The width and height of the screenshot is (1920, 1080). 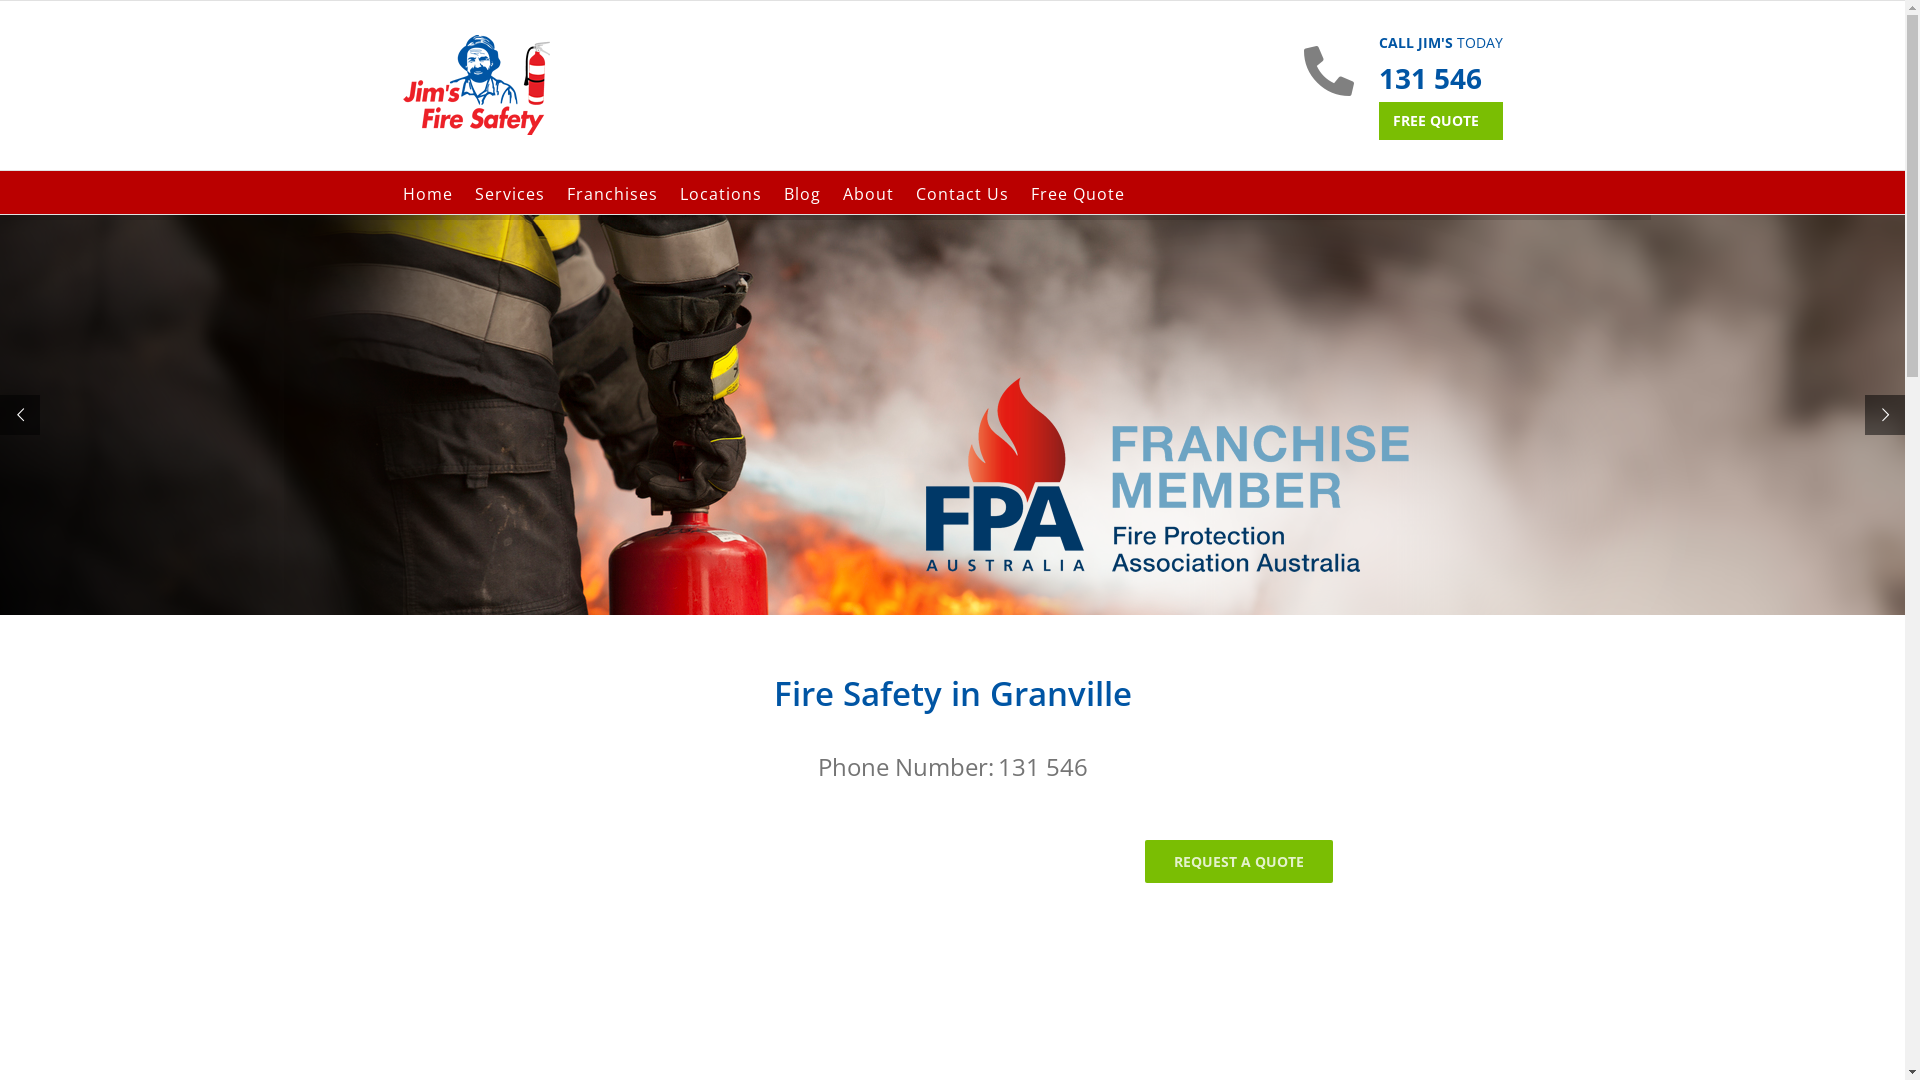 What do you see at coordinates (427, 192) in the screenshot?
I see `Home` at bounding box center [427, 192].